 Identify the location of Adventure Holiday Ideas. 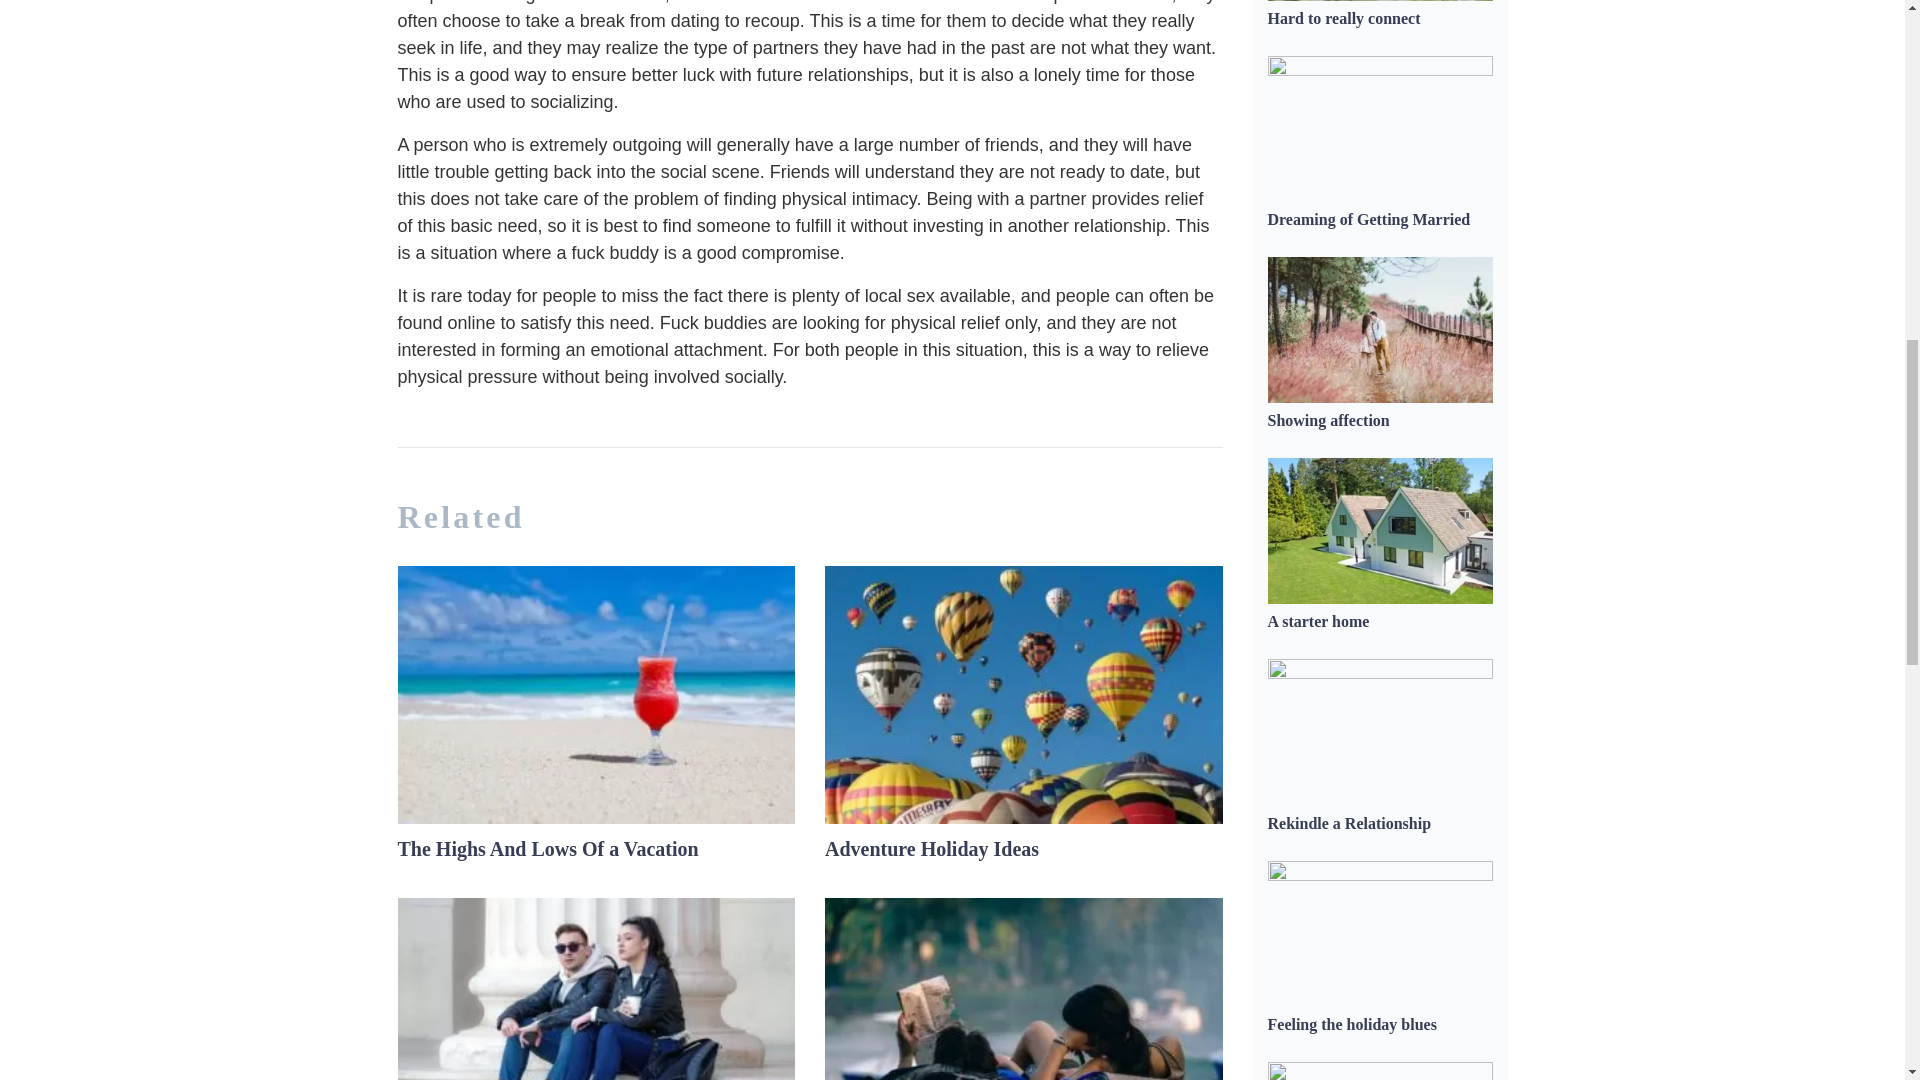
(932, 848).